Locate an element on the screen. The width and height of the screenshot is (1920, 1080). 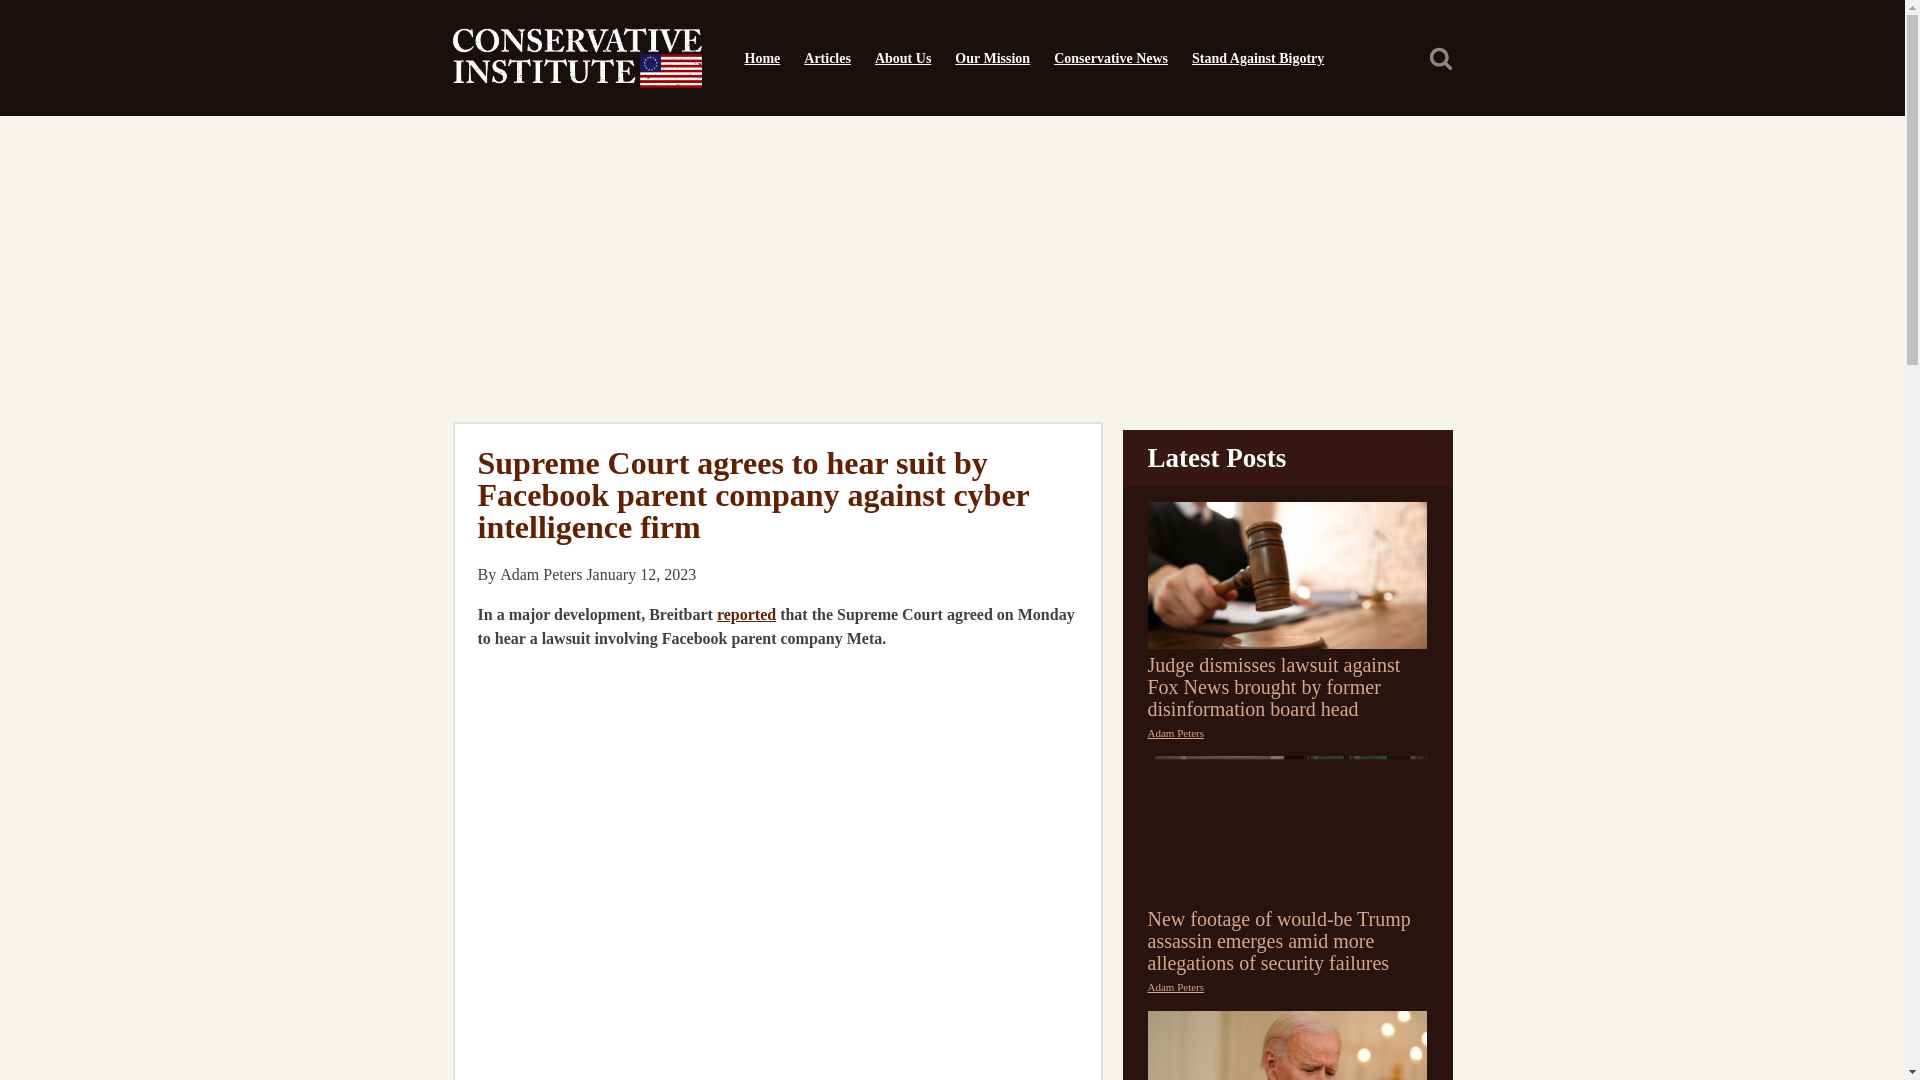
Articles is located at coordinates (826, 58).